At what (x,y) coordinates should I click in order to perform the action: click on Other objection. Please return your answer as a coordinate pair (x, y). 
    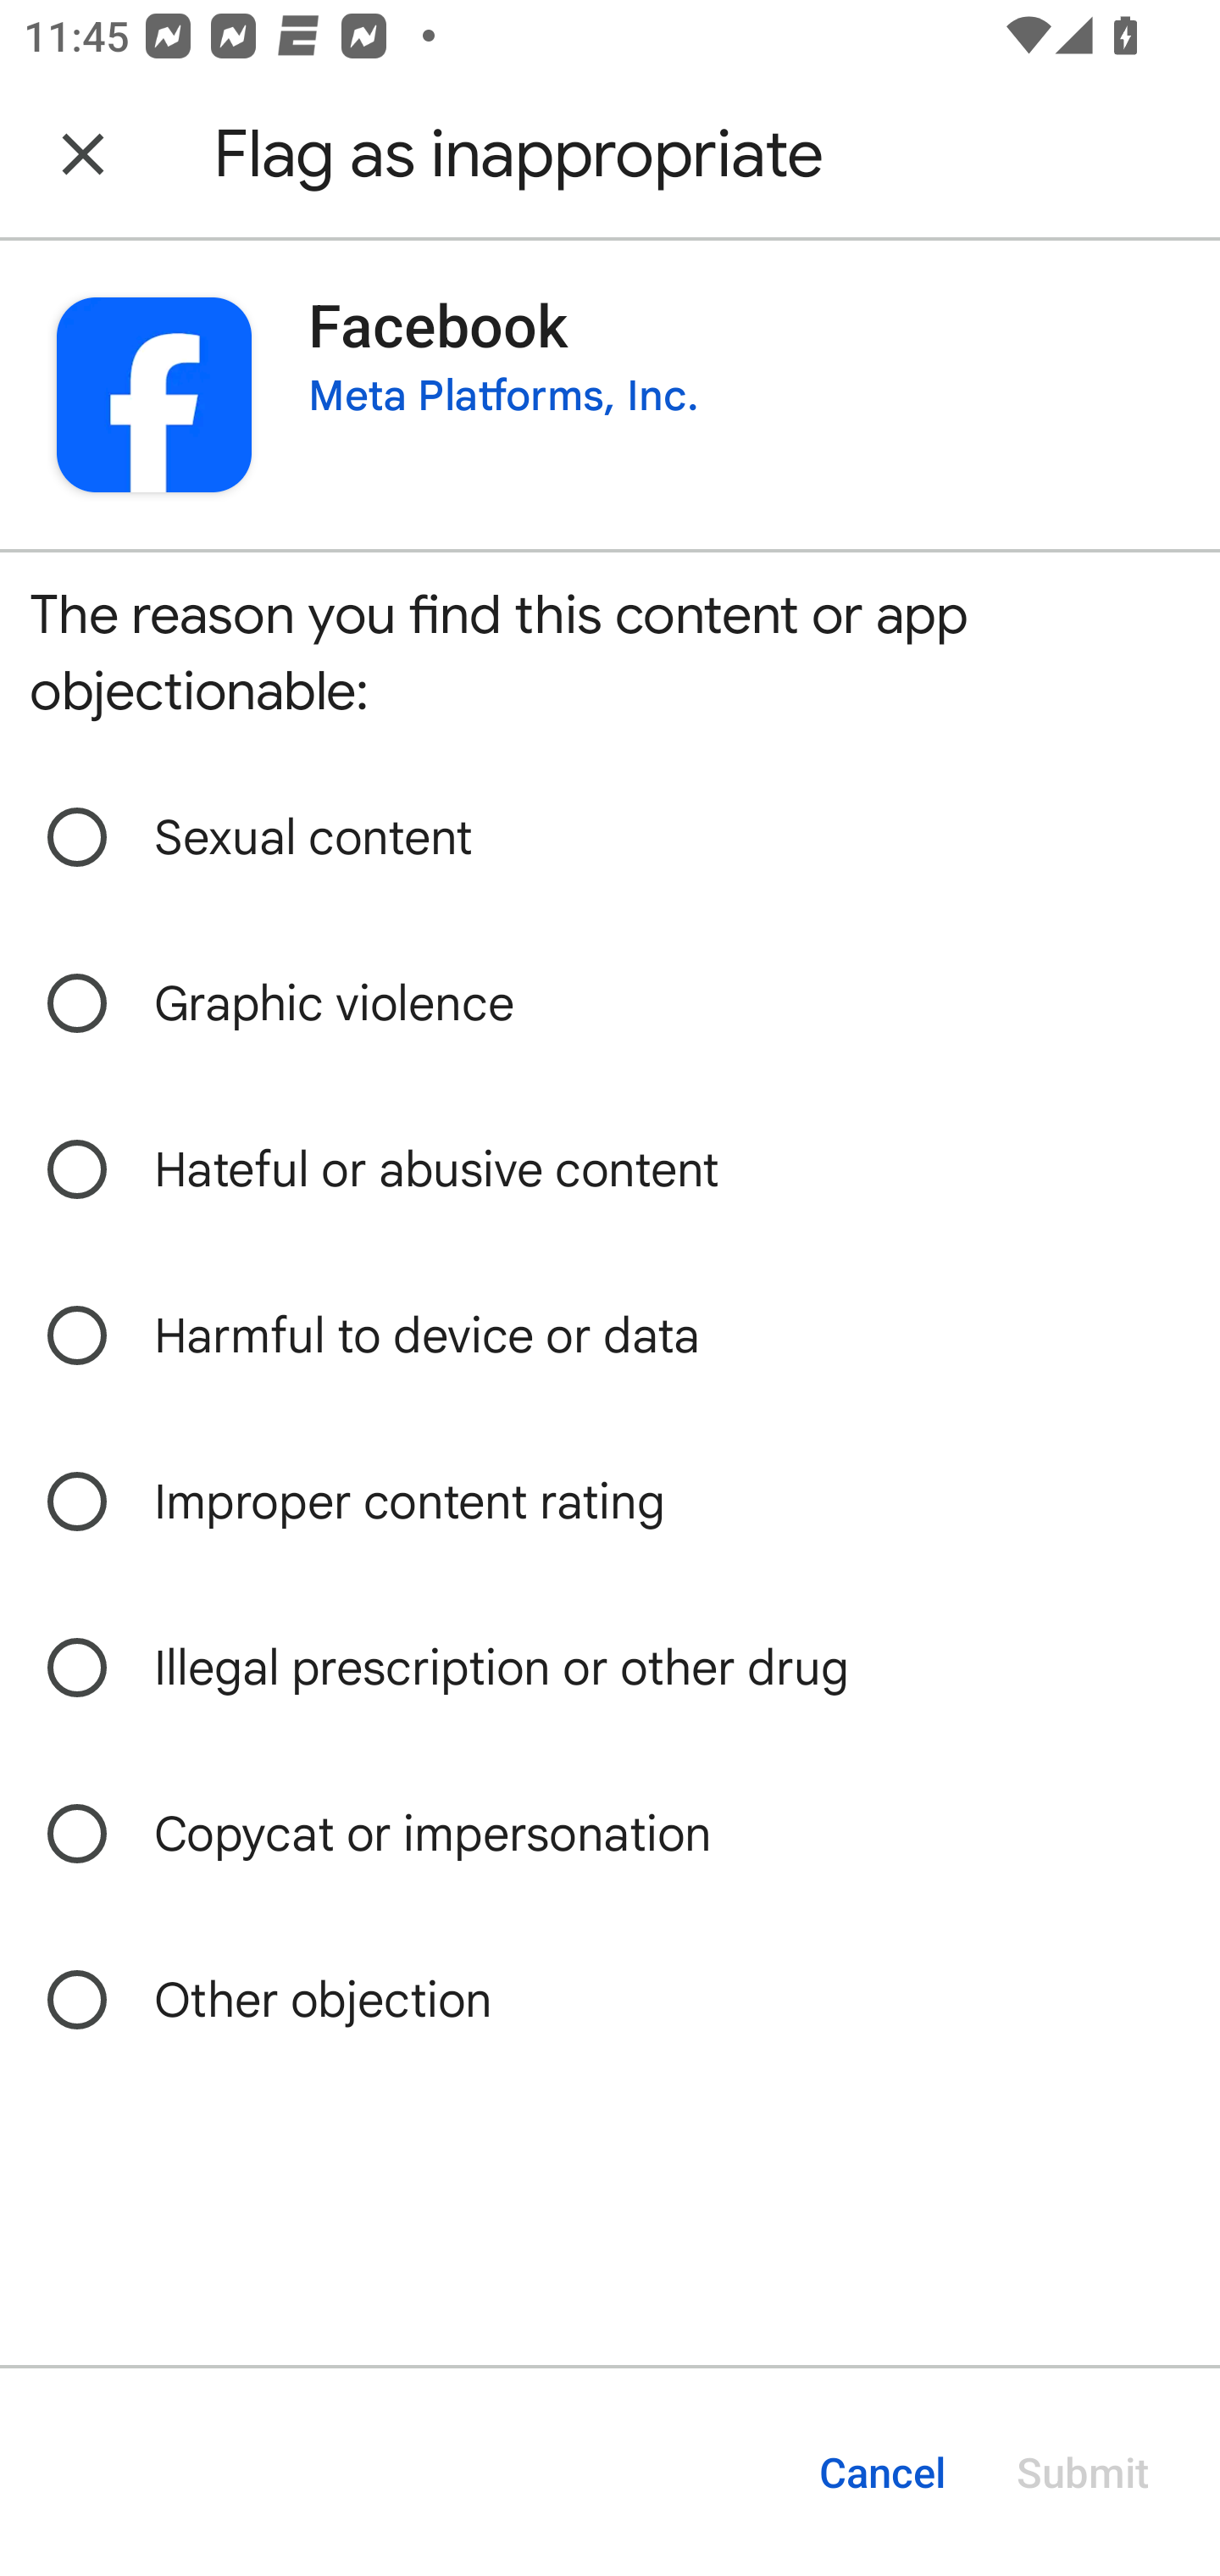
    Looking at the image, I should click on (610, 2000).